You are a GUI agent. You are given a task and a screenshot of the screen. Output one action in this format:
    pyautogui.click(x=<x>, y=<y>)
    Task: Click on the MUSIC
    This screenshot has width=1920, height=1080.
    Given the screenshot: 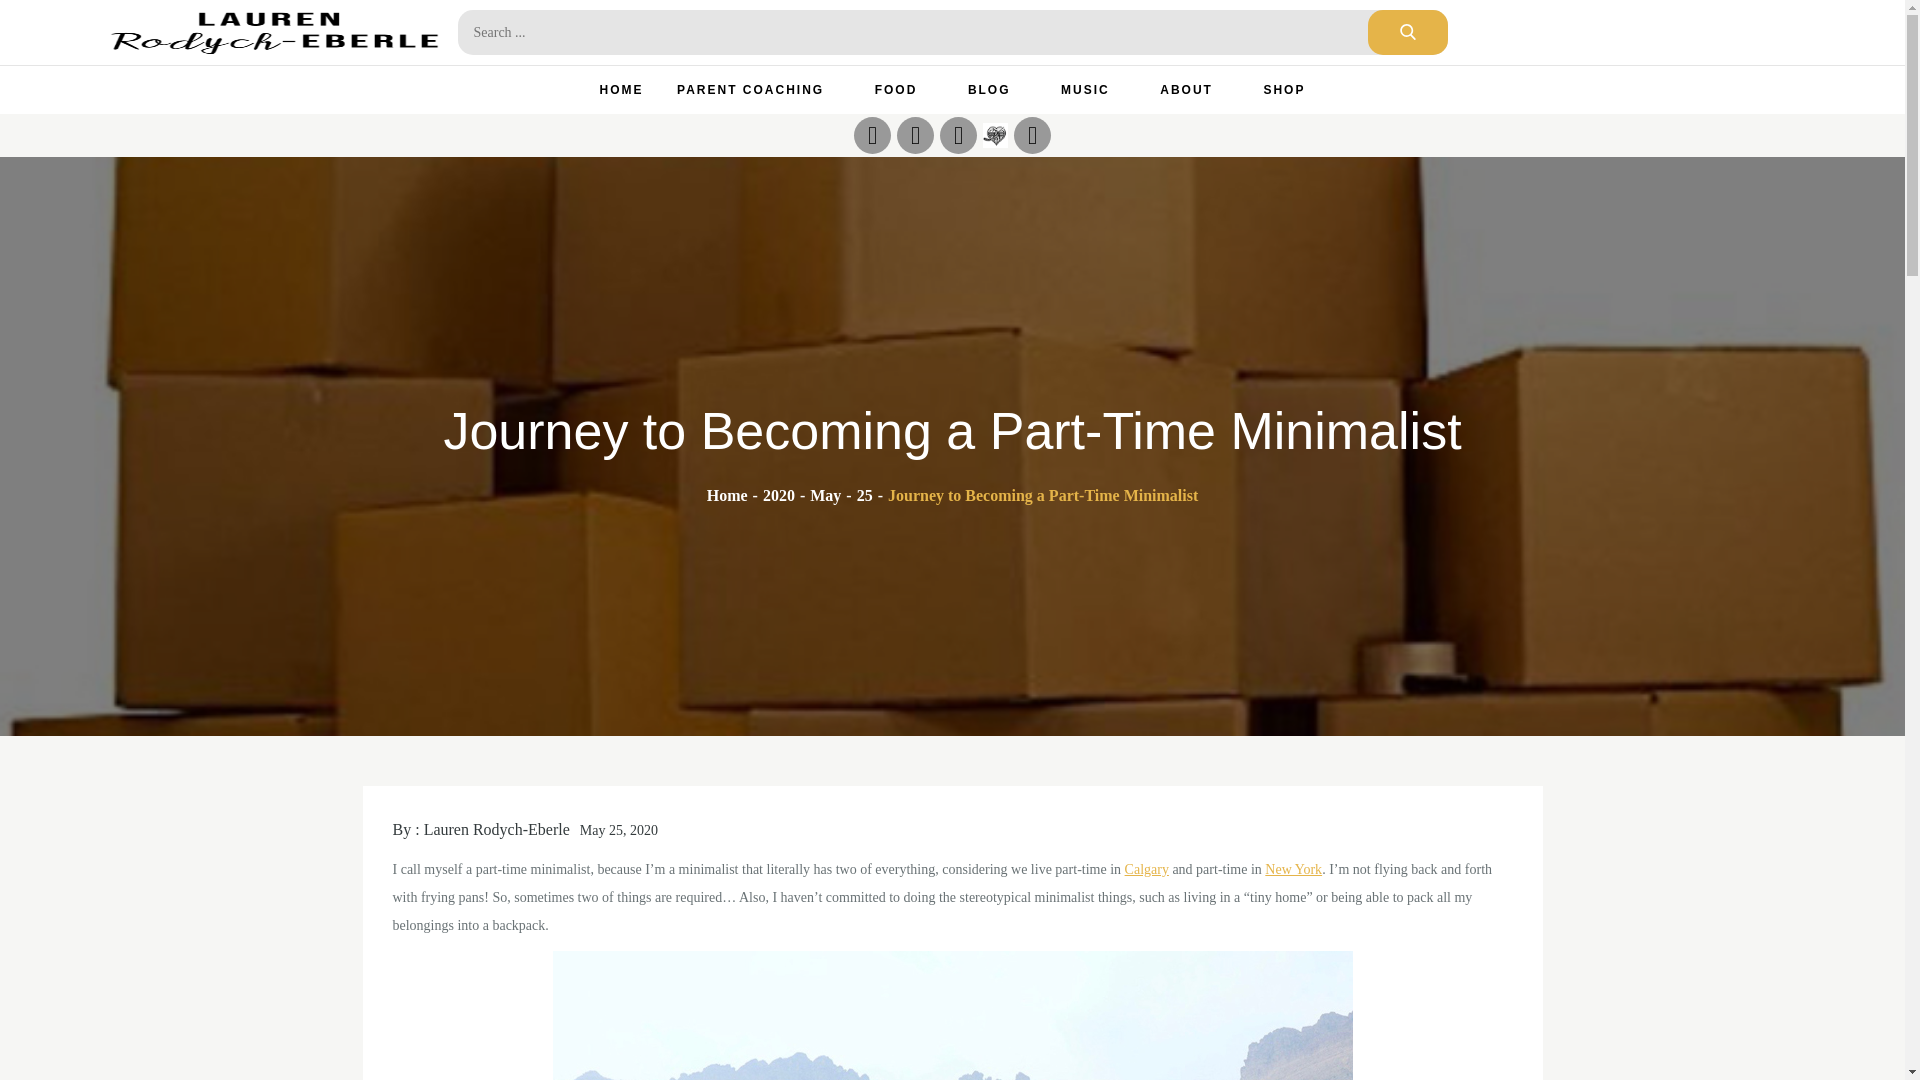 What is the action you would take?
    pyautogui.click(x=1094, y=90)
    